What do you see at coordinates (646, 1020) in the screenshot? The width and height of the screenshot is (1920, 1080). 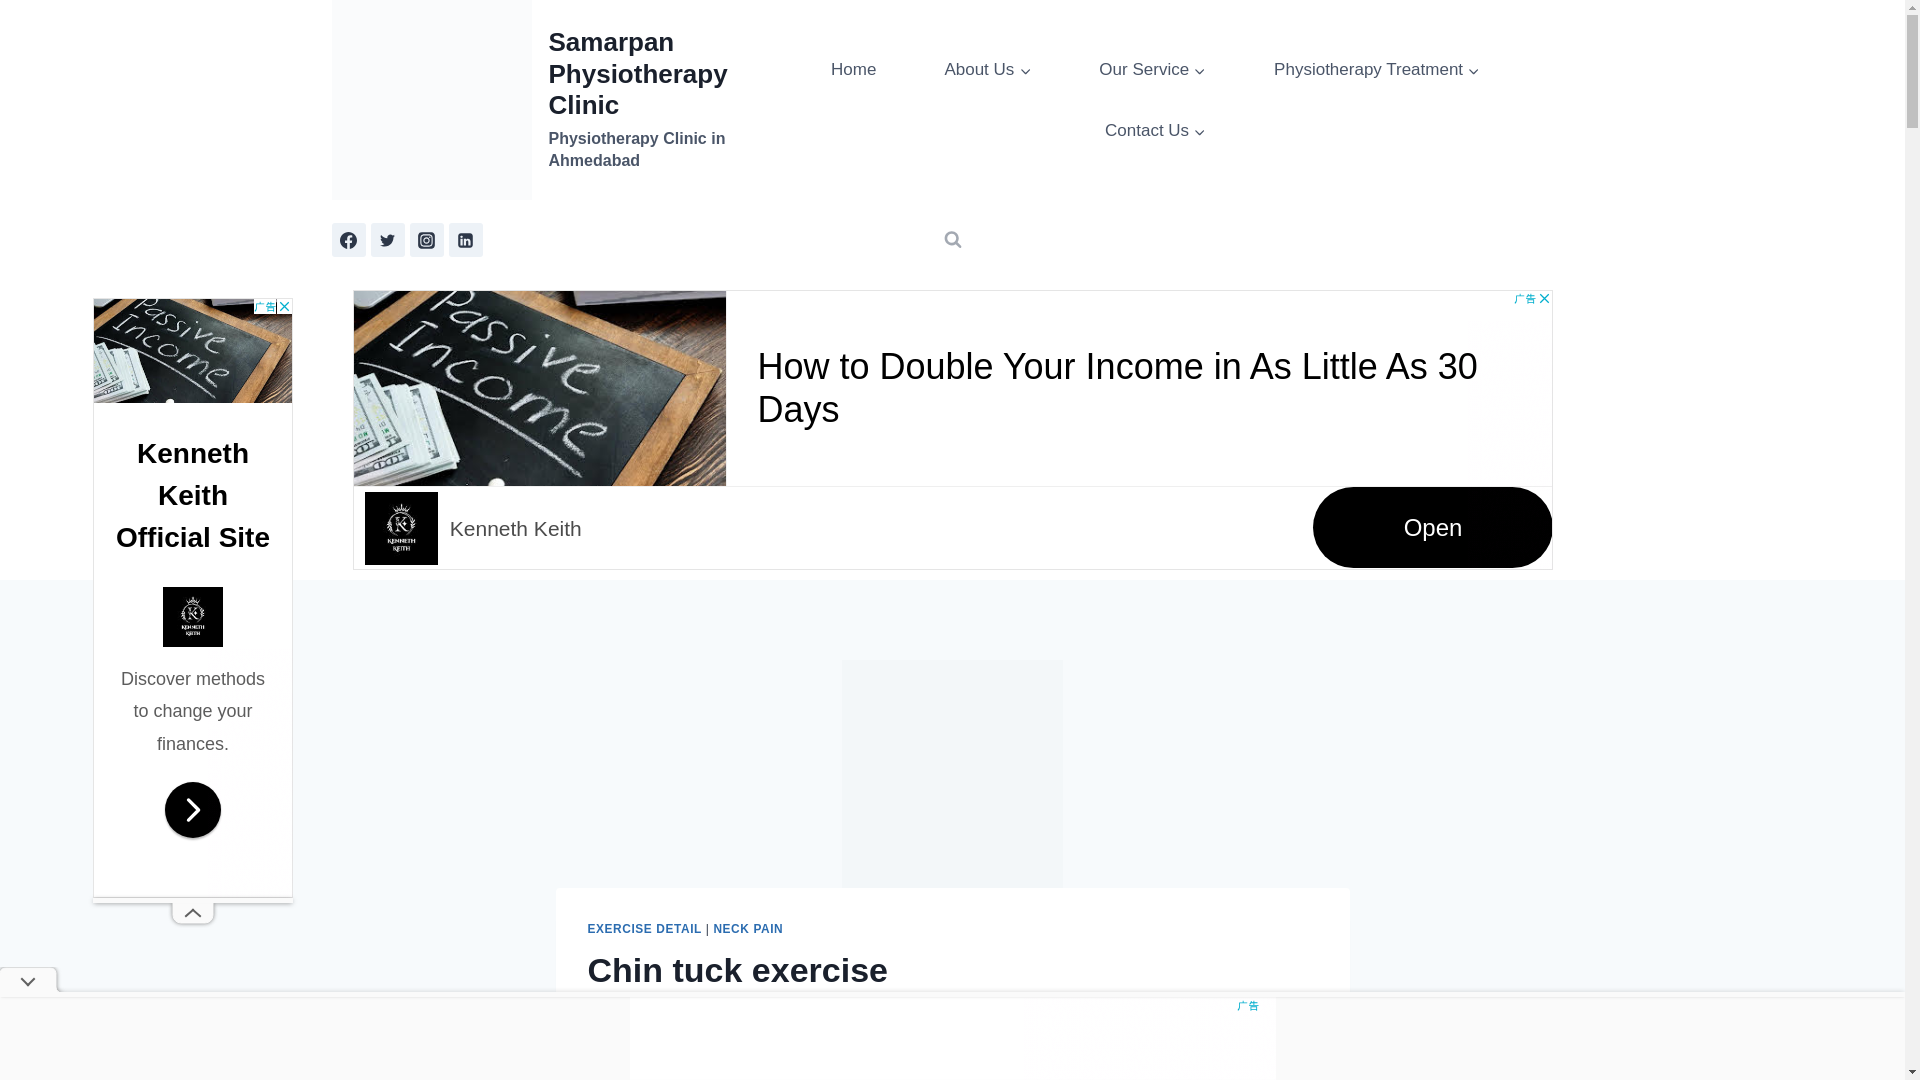 I see `Pooja Rajput` at bounding box center [646, 1020].